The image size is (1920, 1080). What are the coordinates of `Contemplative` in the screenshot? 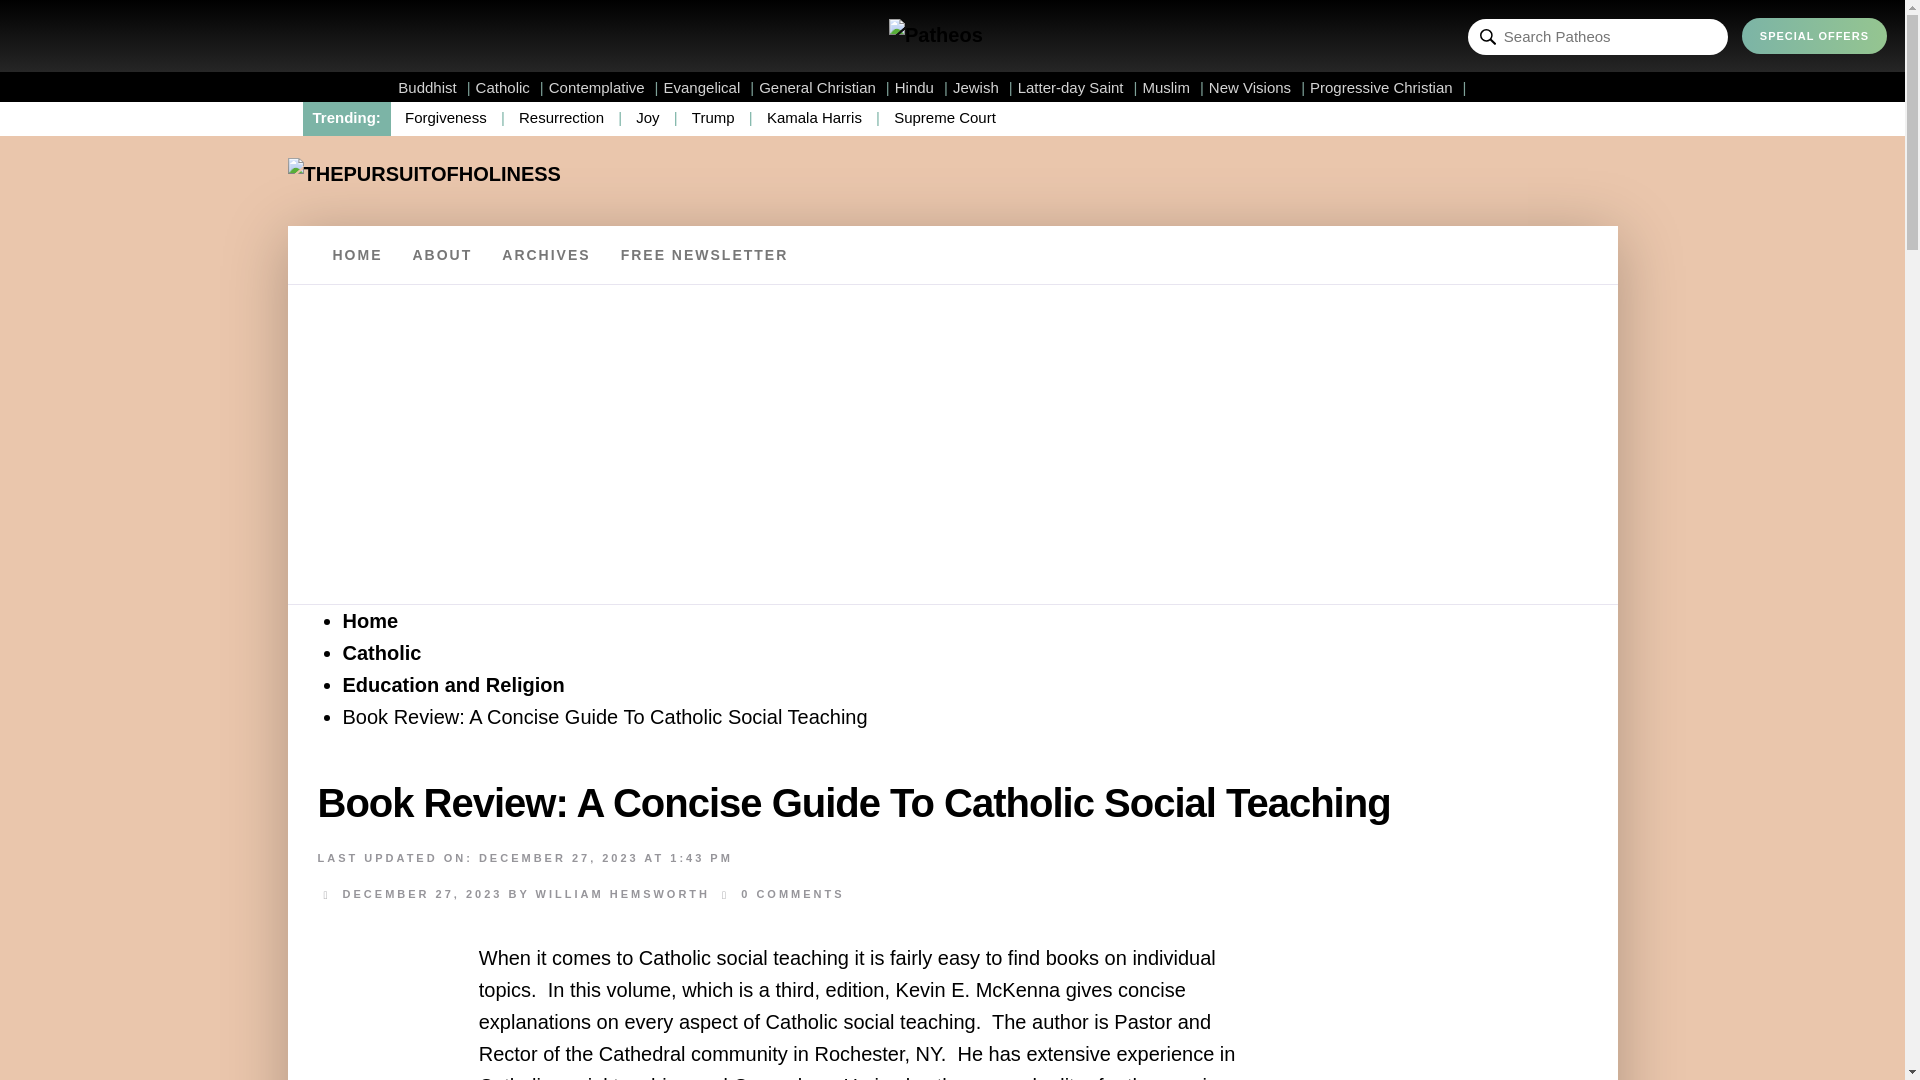 It's located at (604, 87).